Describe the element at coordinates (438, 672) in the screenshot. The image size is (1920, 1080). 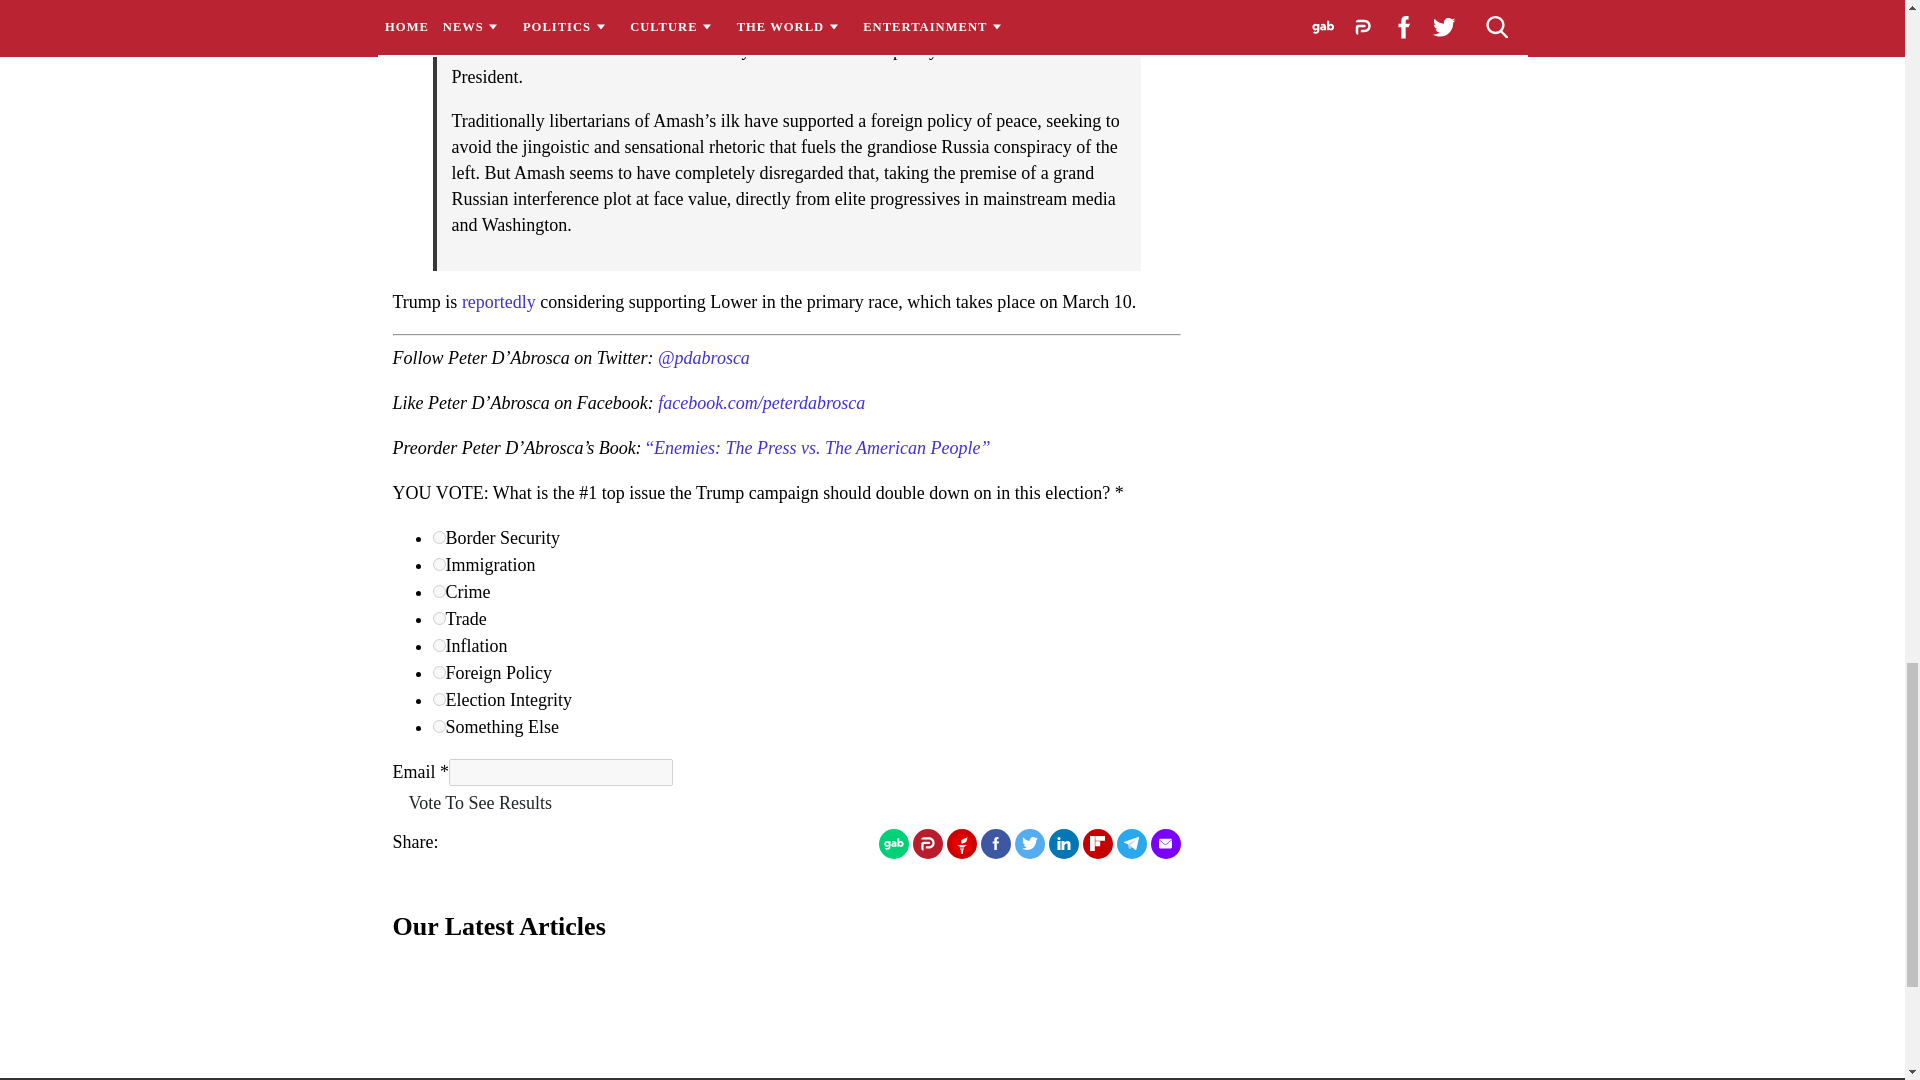
I see `Foreign Policy ` at that location.